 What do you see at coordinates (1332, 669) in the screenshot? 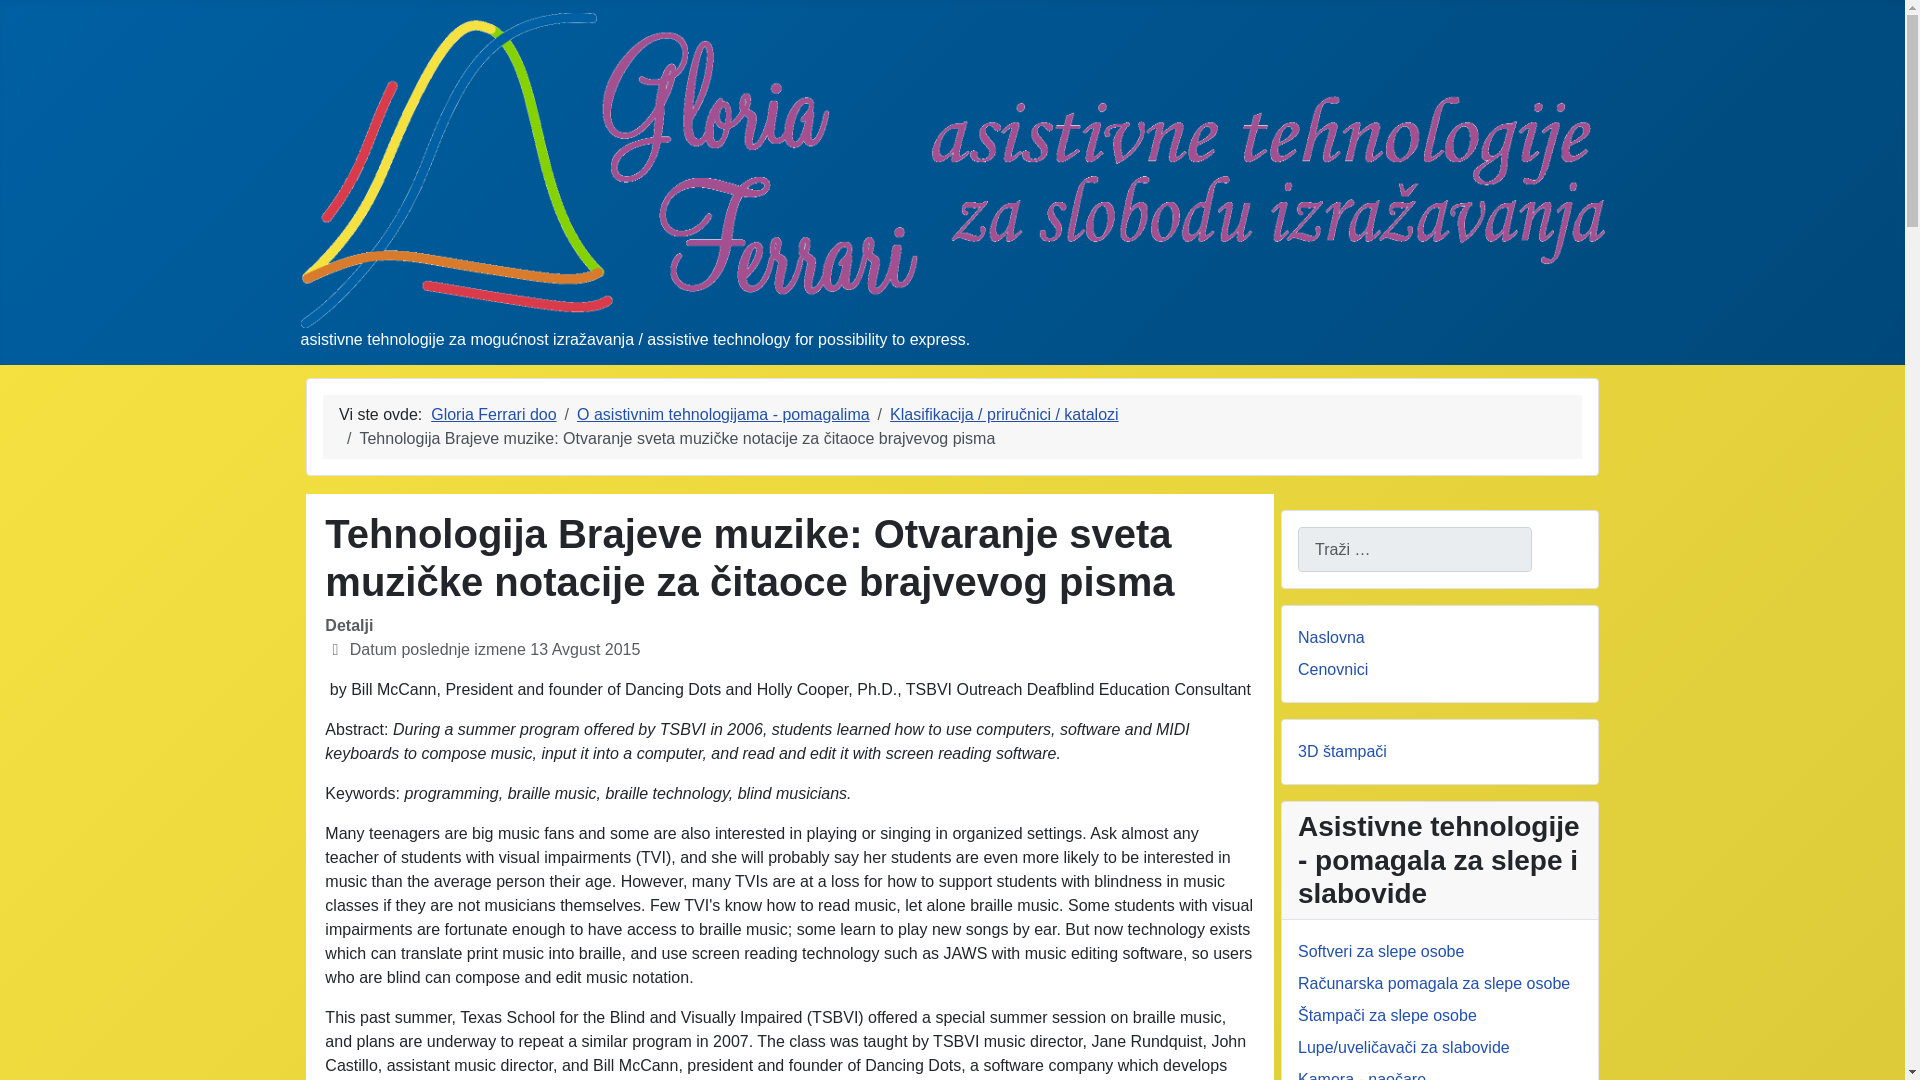
I see `Cenovnici` at bounding box center [1332, 669].